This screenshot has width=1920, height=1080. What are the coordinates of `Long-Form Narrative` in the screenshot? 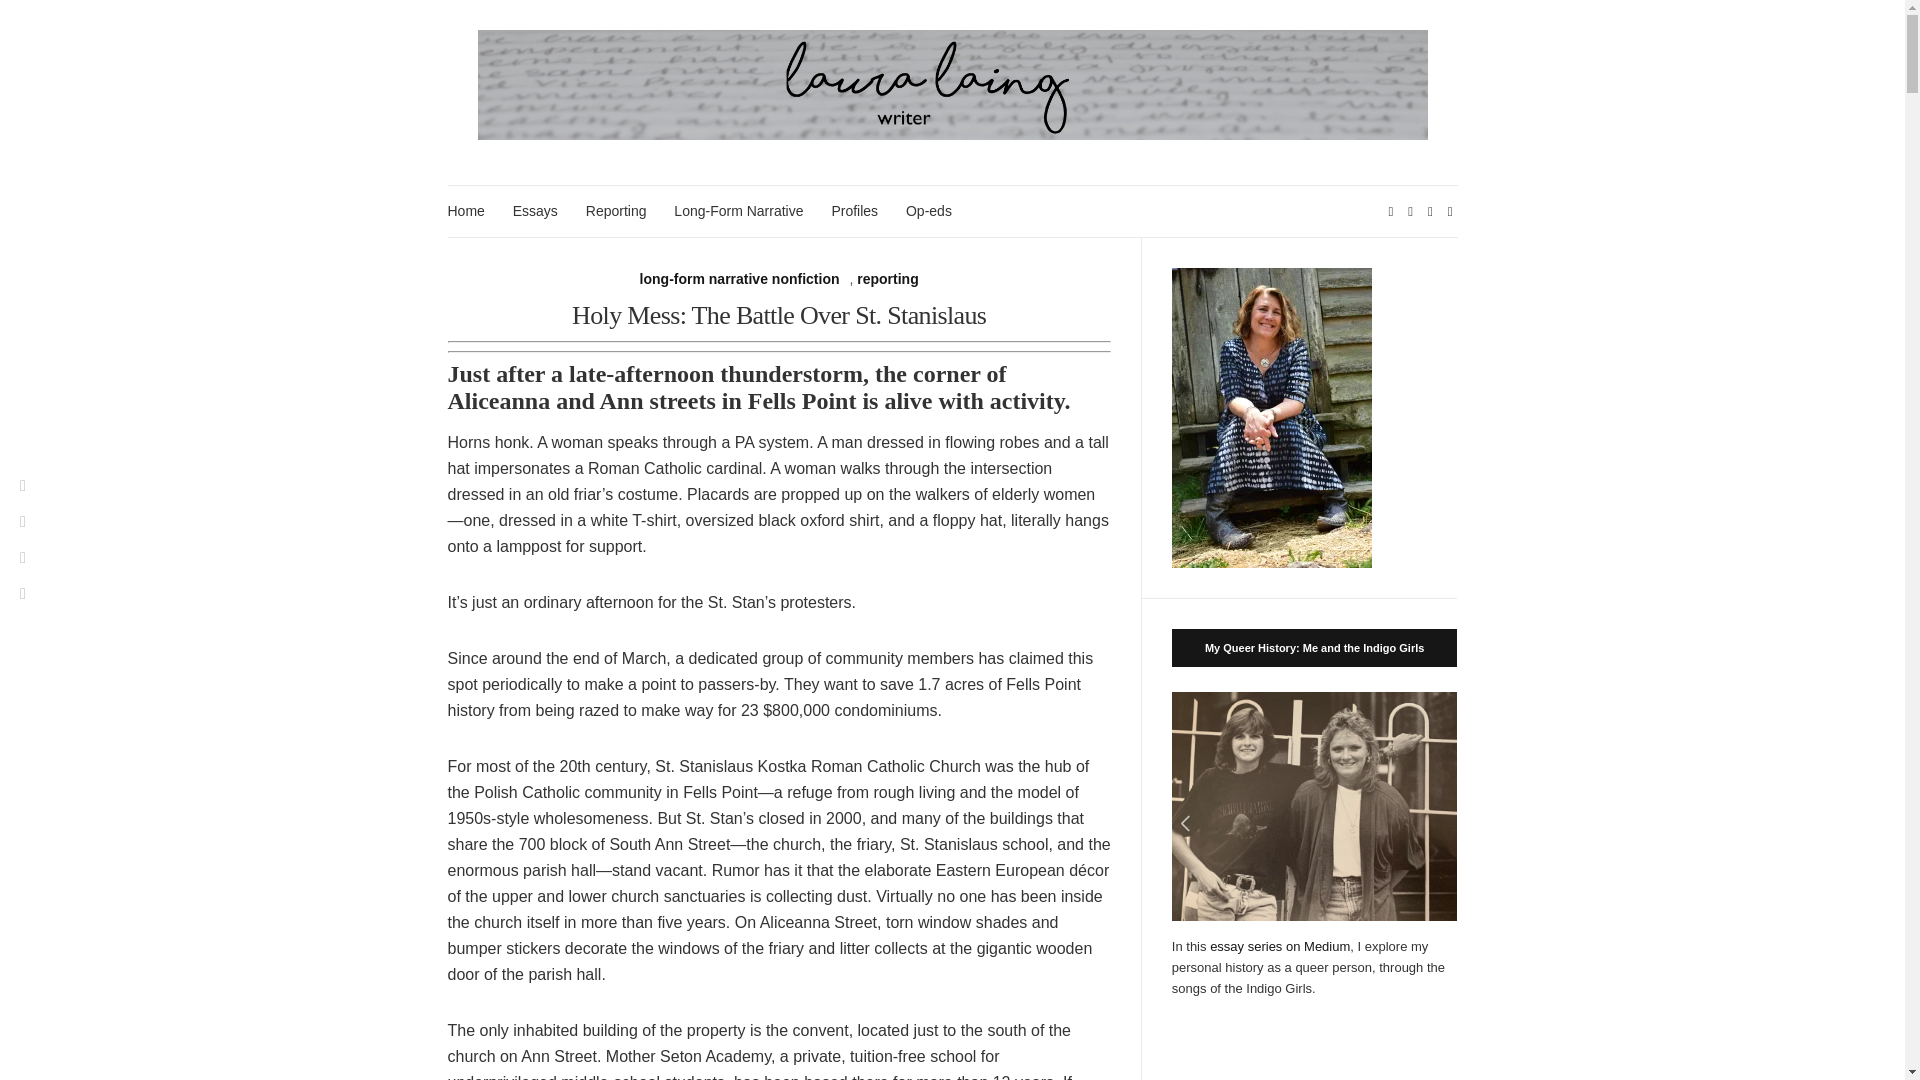 It's located at (738, 210).